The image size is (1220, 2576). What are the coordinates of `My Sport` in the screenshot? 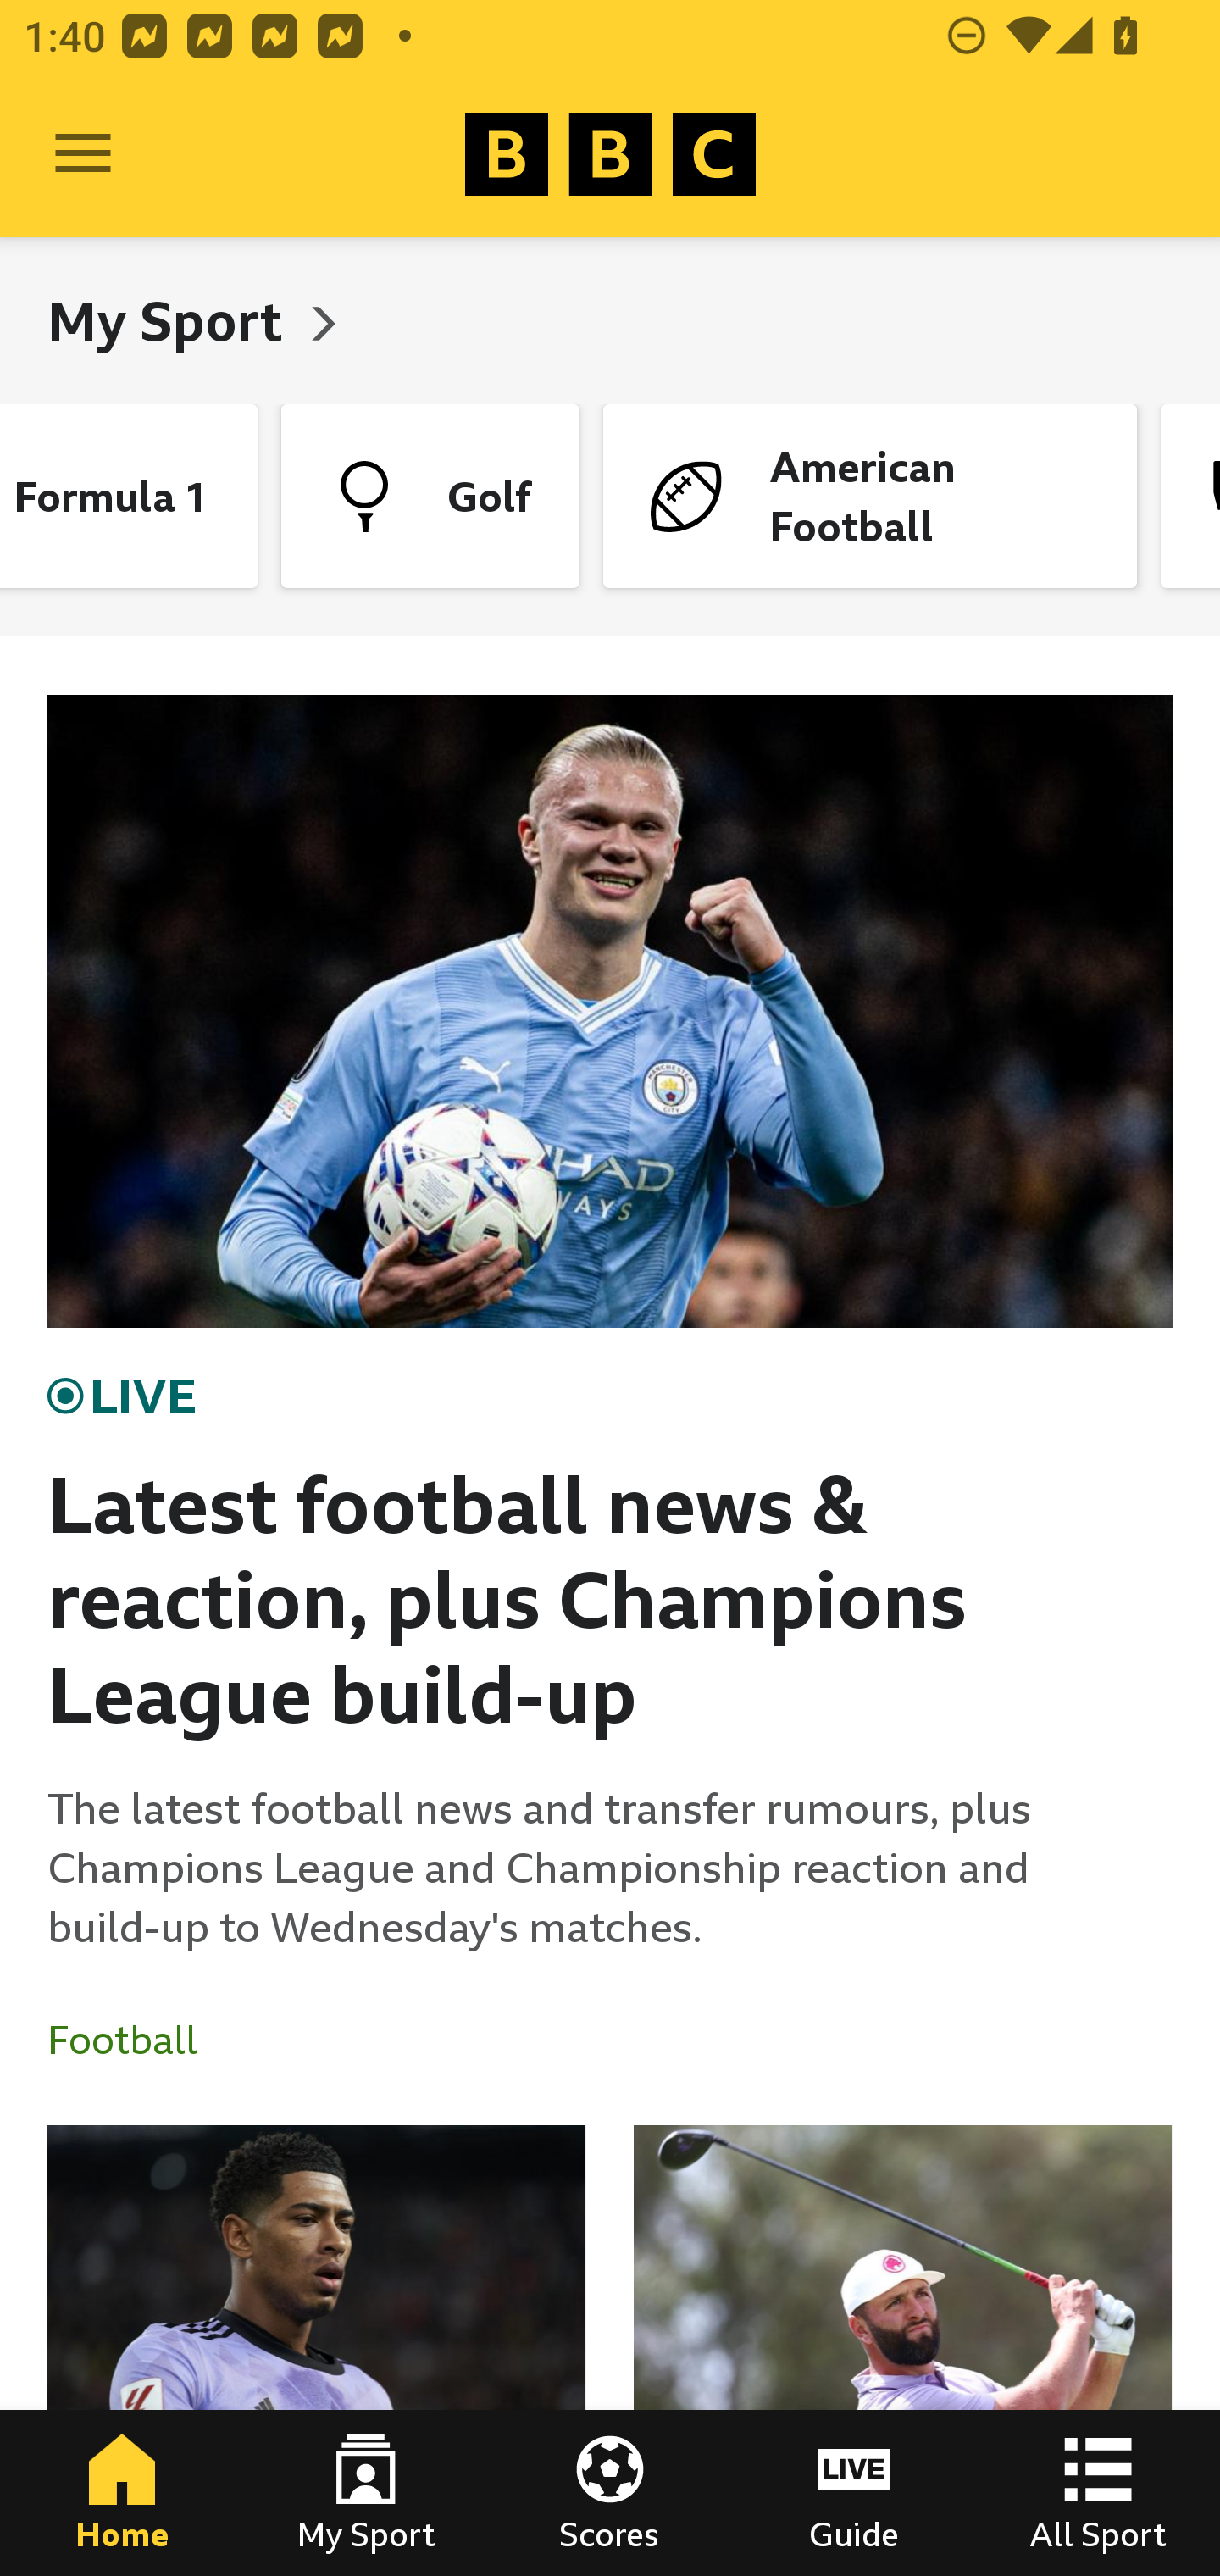 It's located at (366, 2493).